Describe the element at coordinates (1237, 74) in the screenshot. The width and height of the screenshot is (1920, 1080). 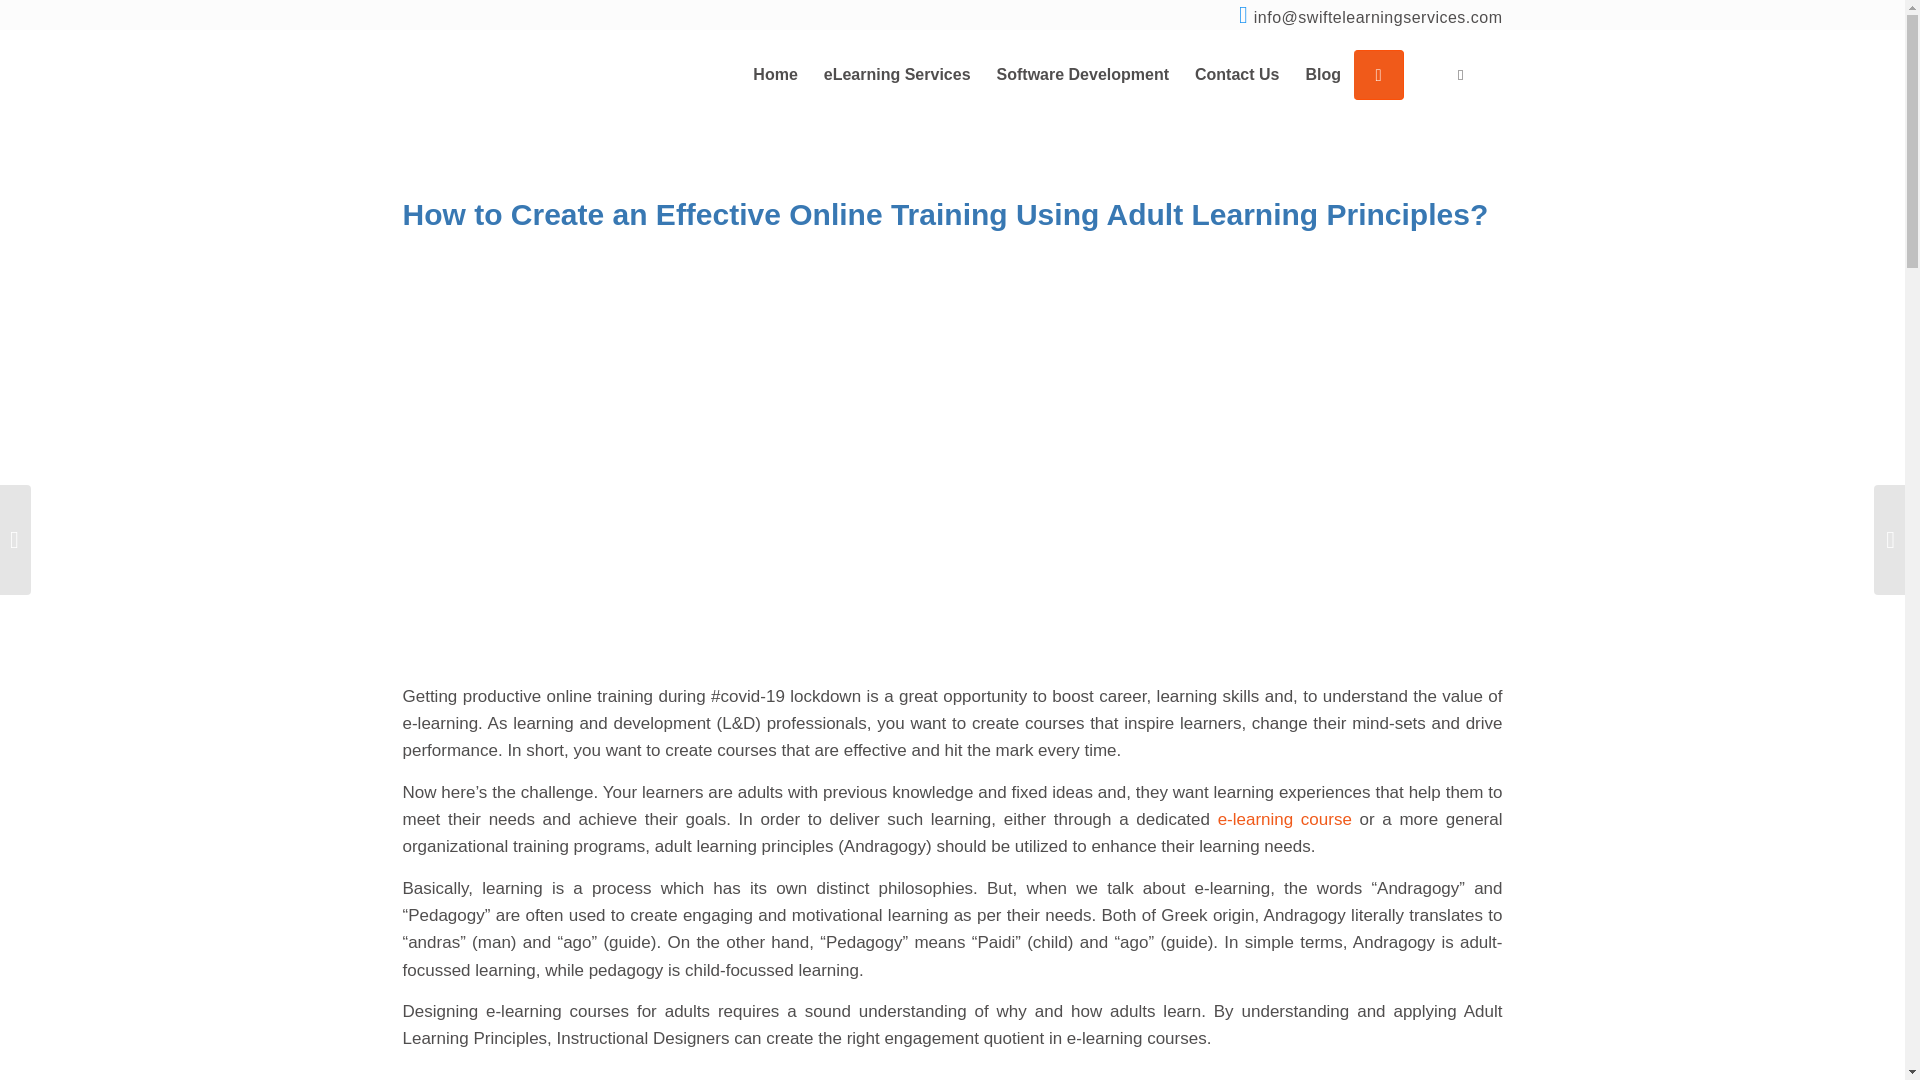
I see `Contact Us` at that location.